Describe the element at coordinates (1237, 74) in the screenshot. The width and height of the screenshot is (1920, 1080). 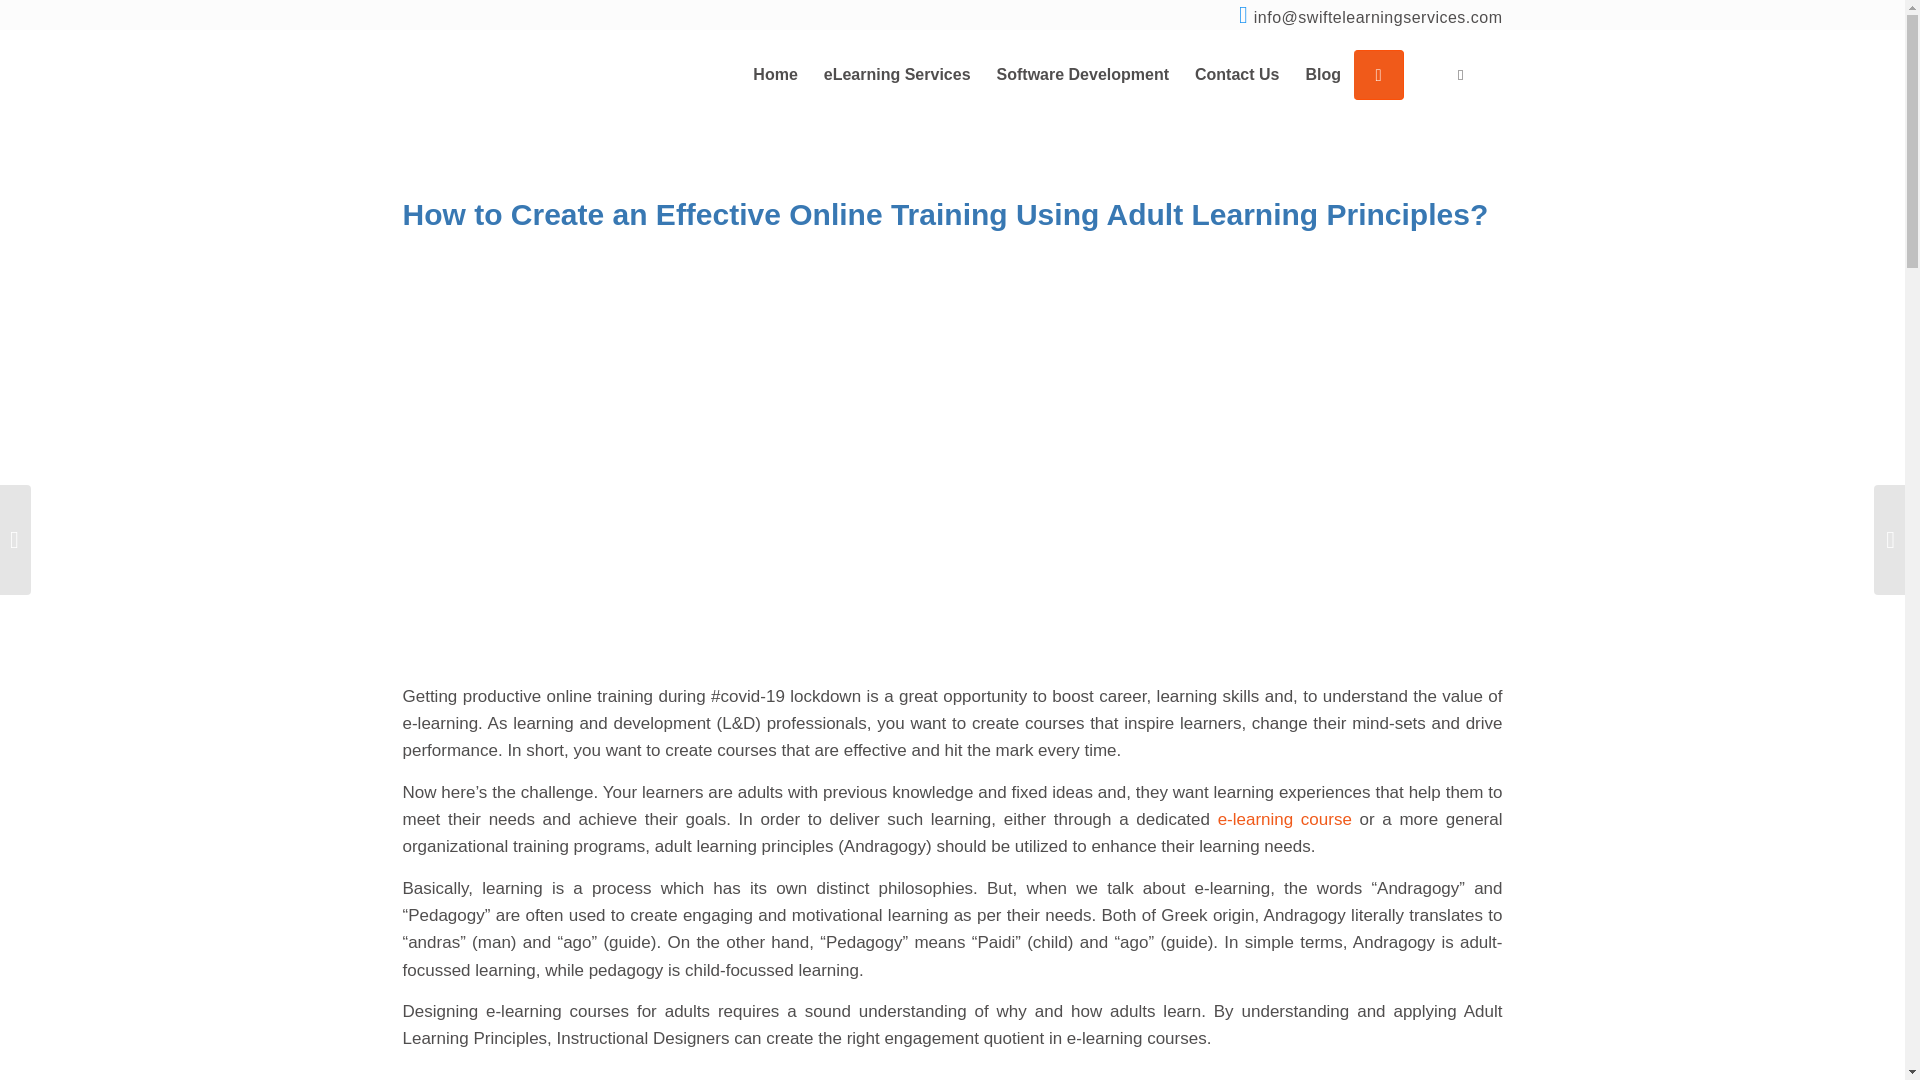
I see `Contact Us` at that location.